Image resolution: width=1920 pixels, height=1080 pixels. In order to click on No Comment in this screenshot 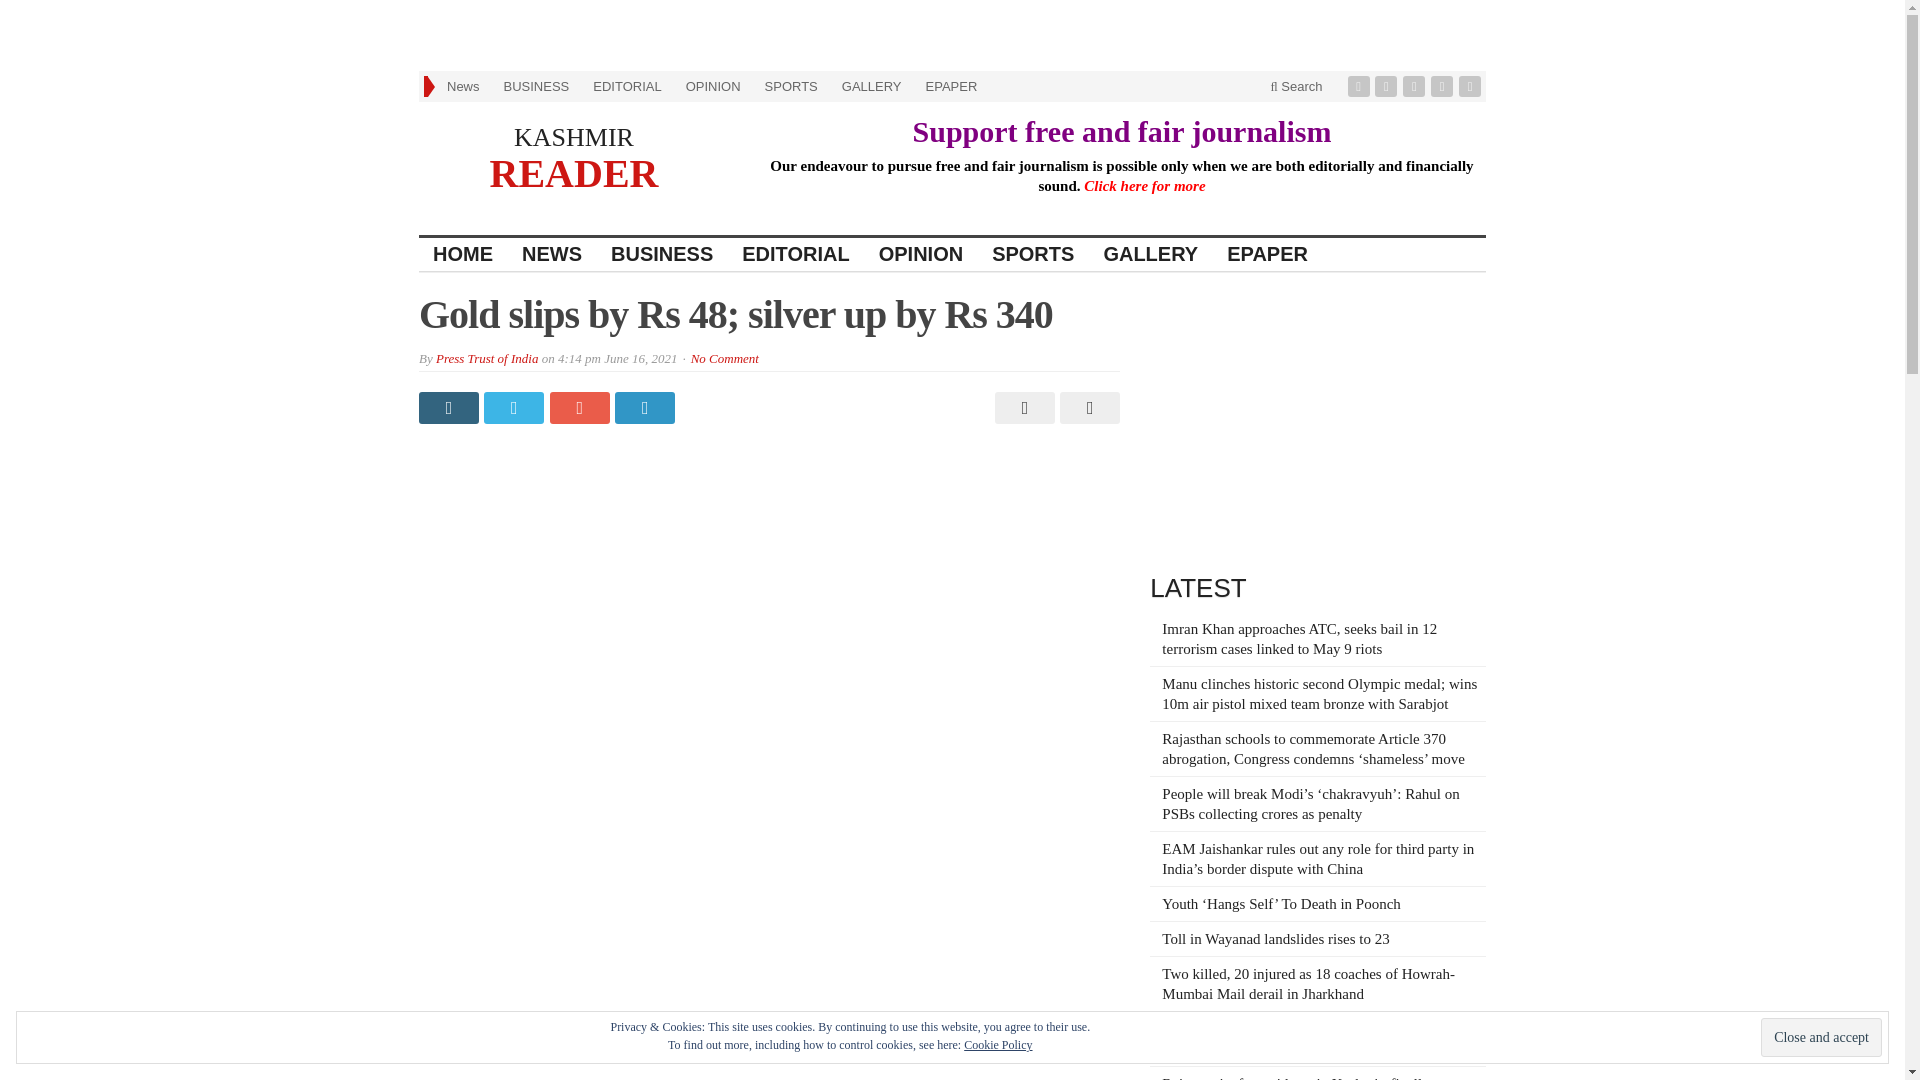, I will do `click(724, 358)`.